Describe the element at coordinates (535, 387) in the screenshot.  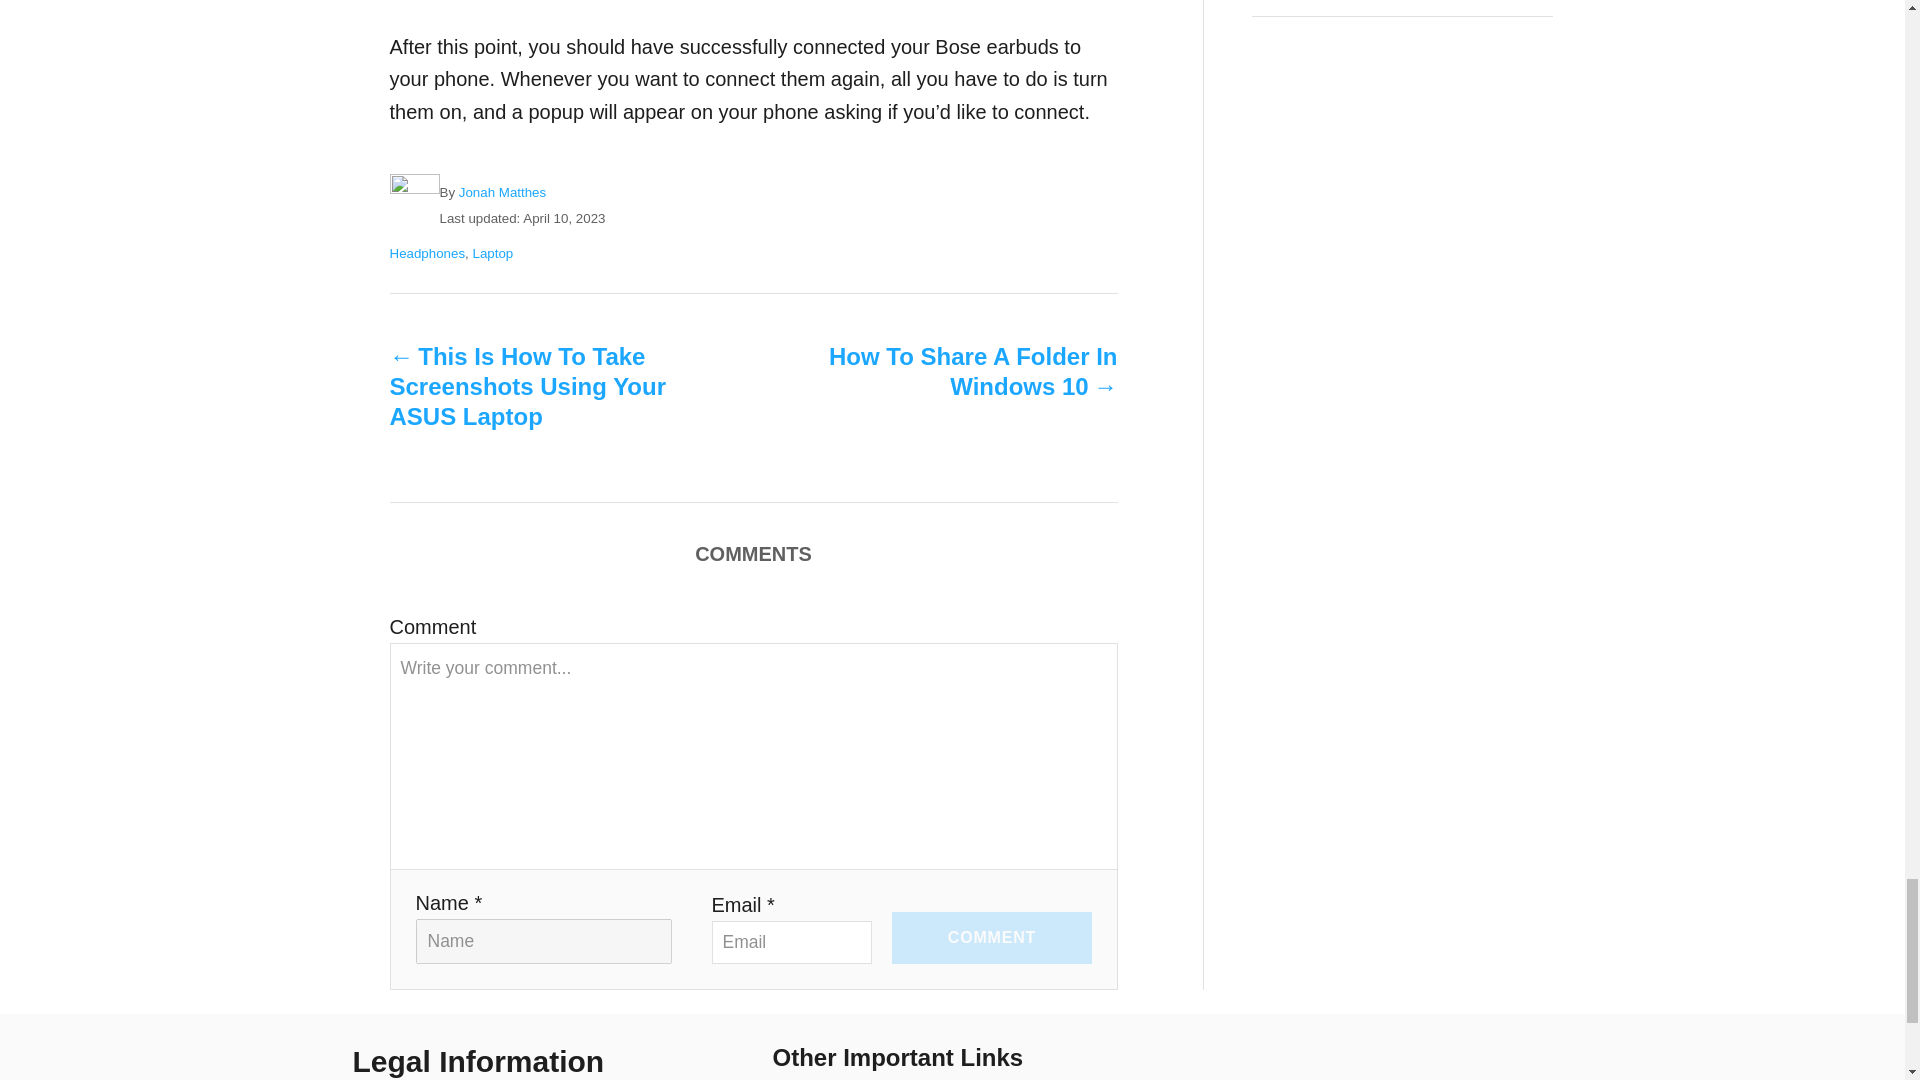
I see `This Is How To Take Screenshots Using Your ASUS Laptop` at that location.